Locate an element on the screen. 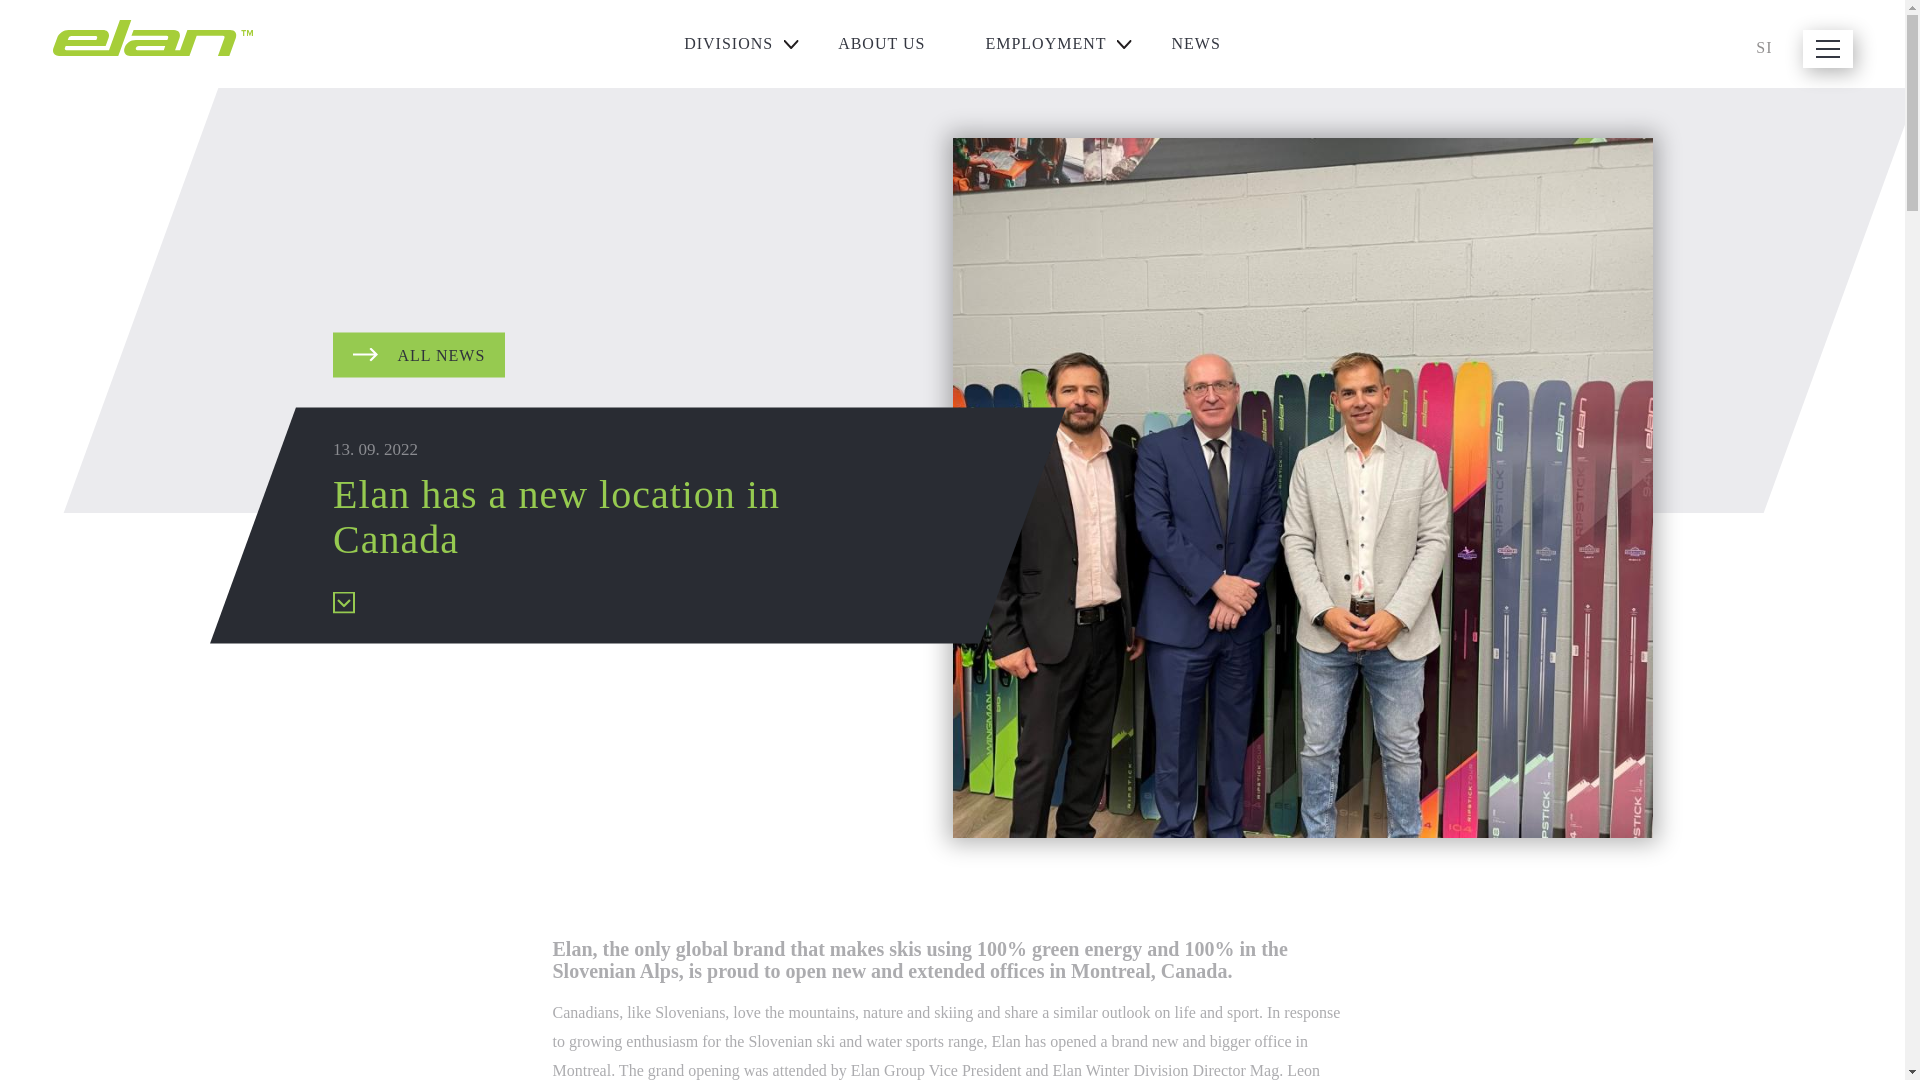 Image resolution: width=1920 pixels, height=1080 pixels. DIVISIONS is located at coordinates (731, 43).